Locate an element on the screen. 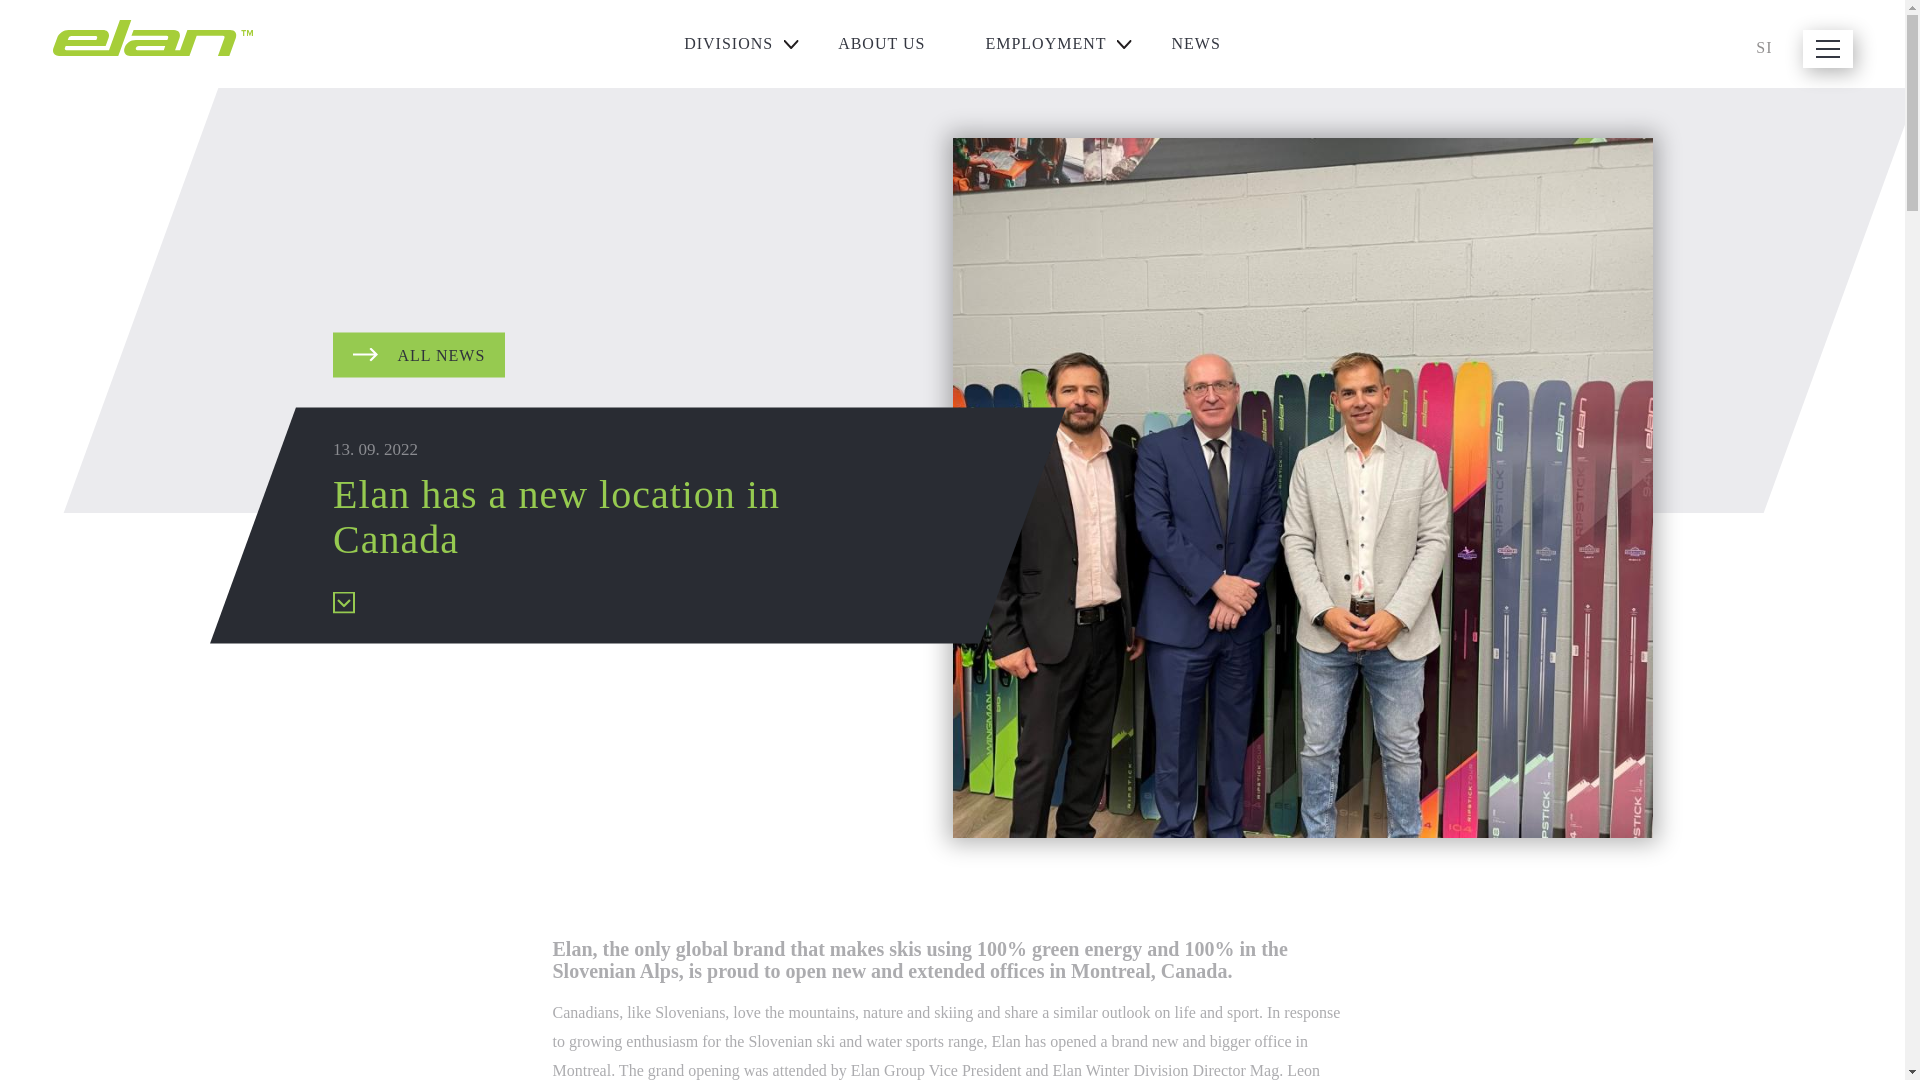 Image resolution: width=1920 pixels, height=1080 pixels. DIVISIONS is located at coordinates (731, 43).